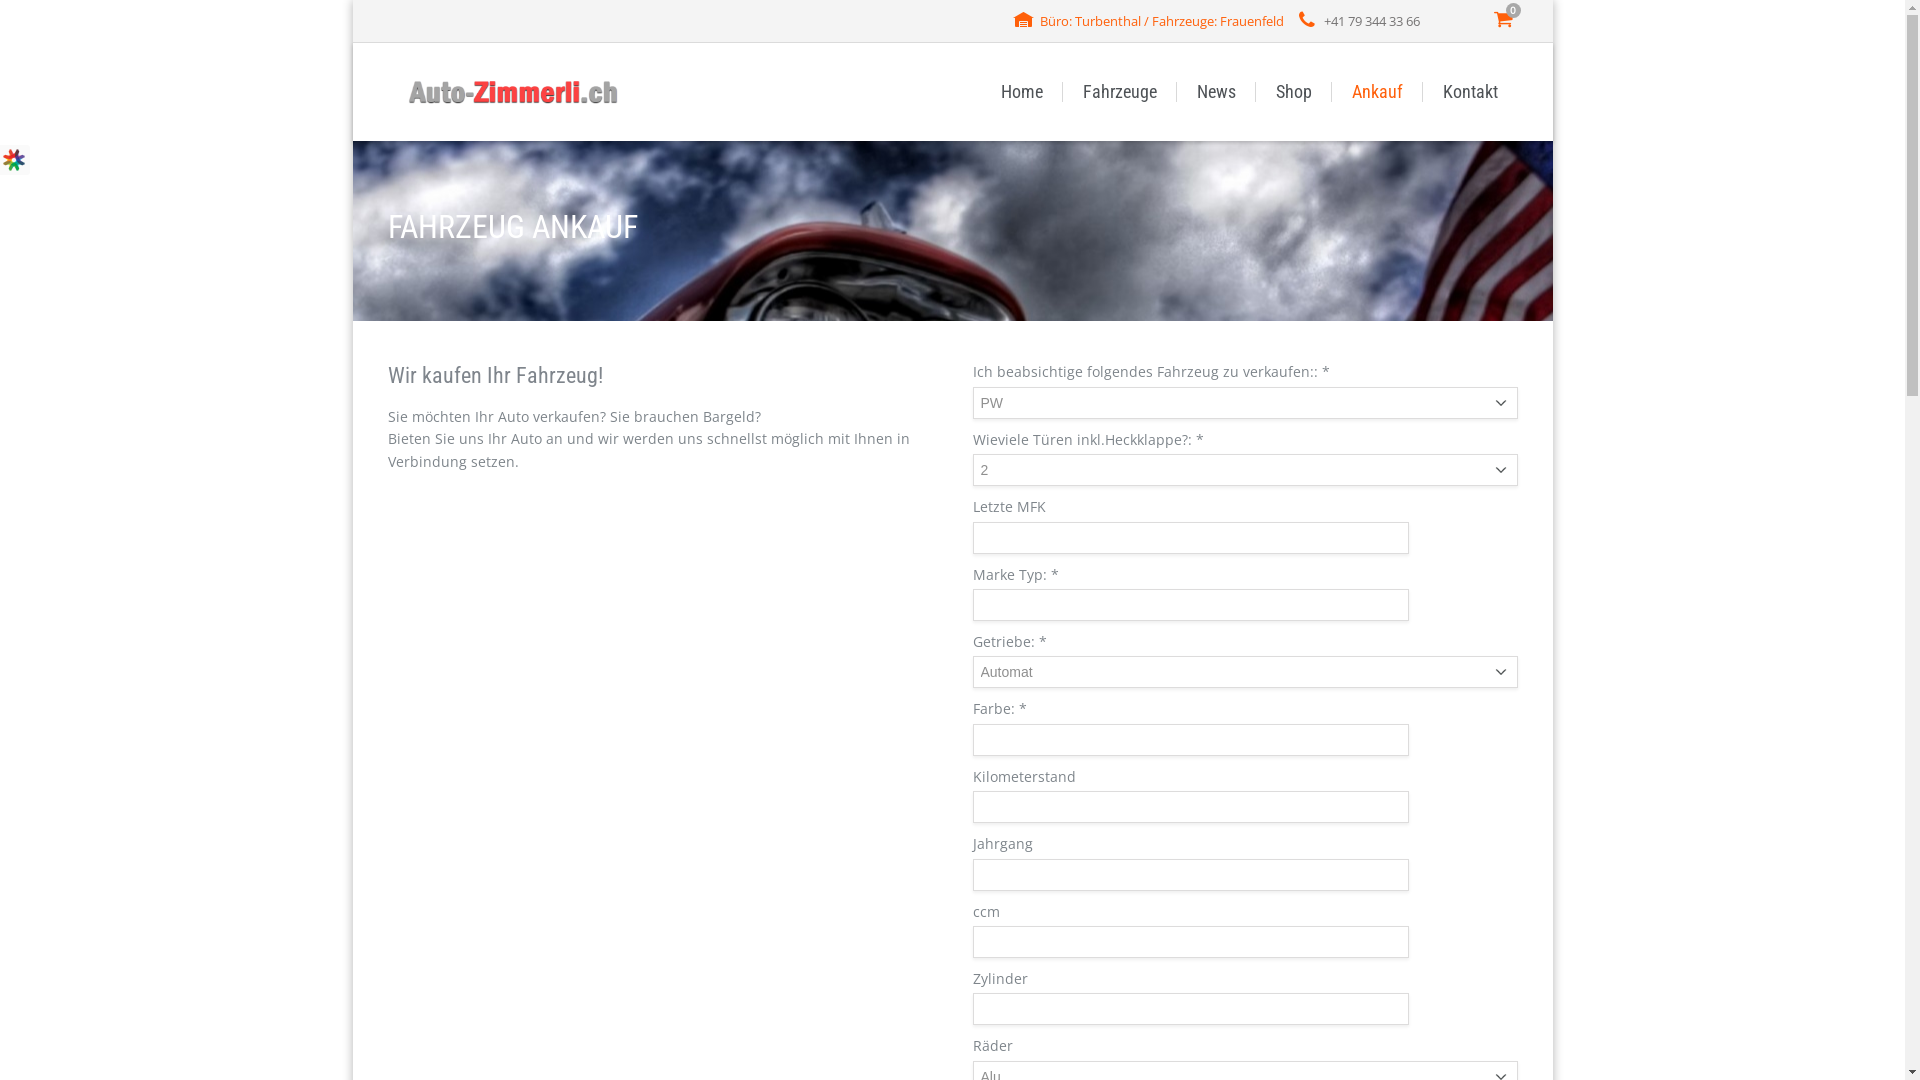 Image resolution: width=1920 pixels, height=1080 pixels. I want to click on Fahrzeuge, so click(1119, 92).